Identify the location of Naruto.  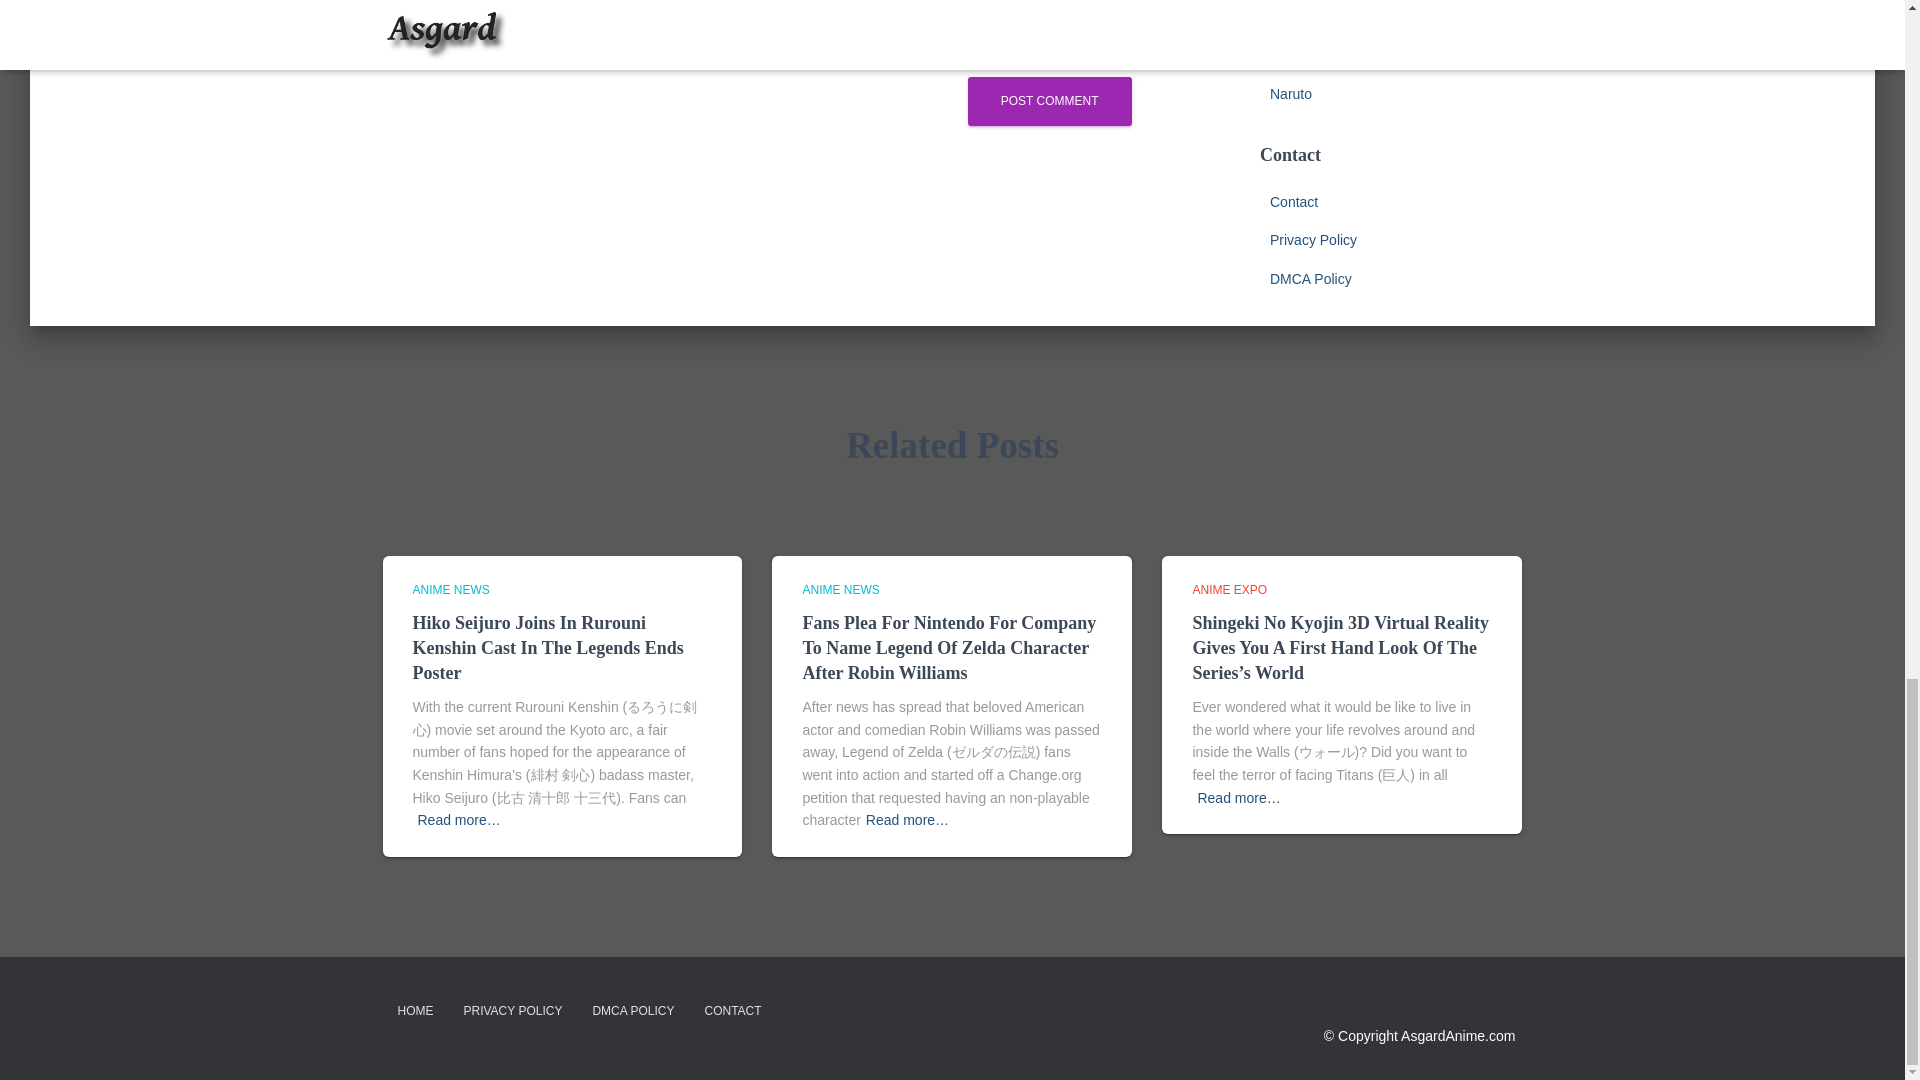
(1290, 94).